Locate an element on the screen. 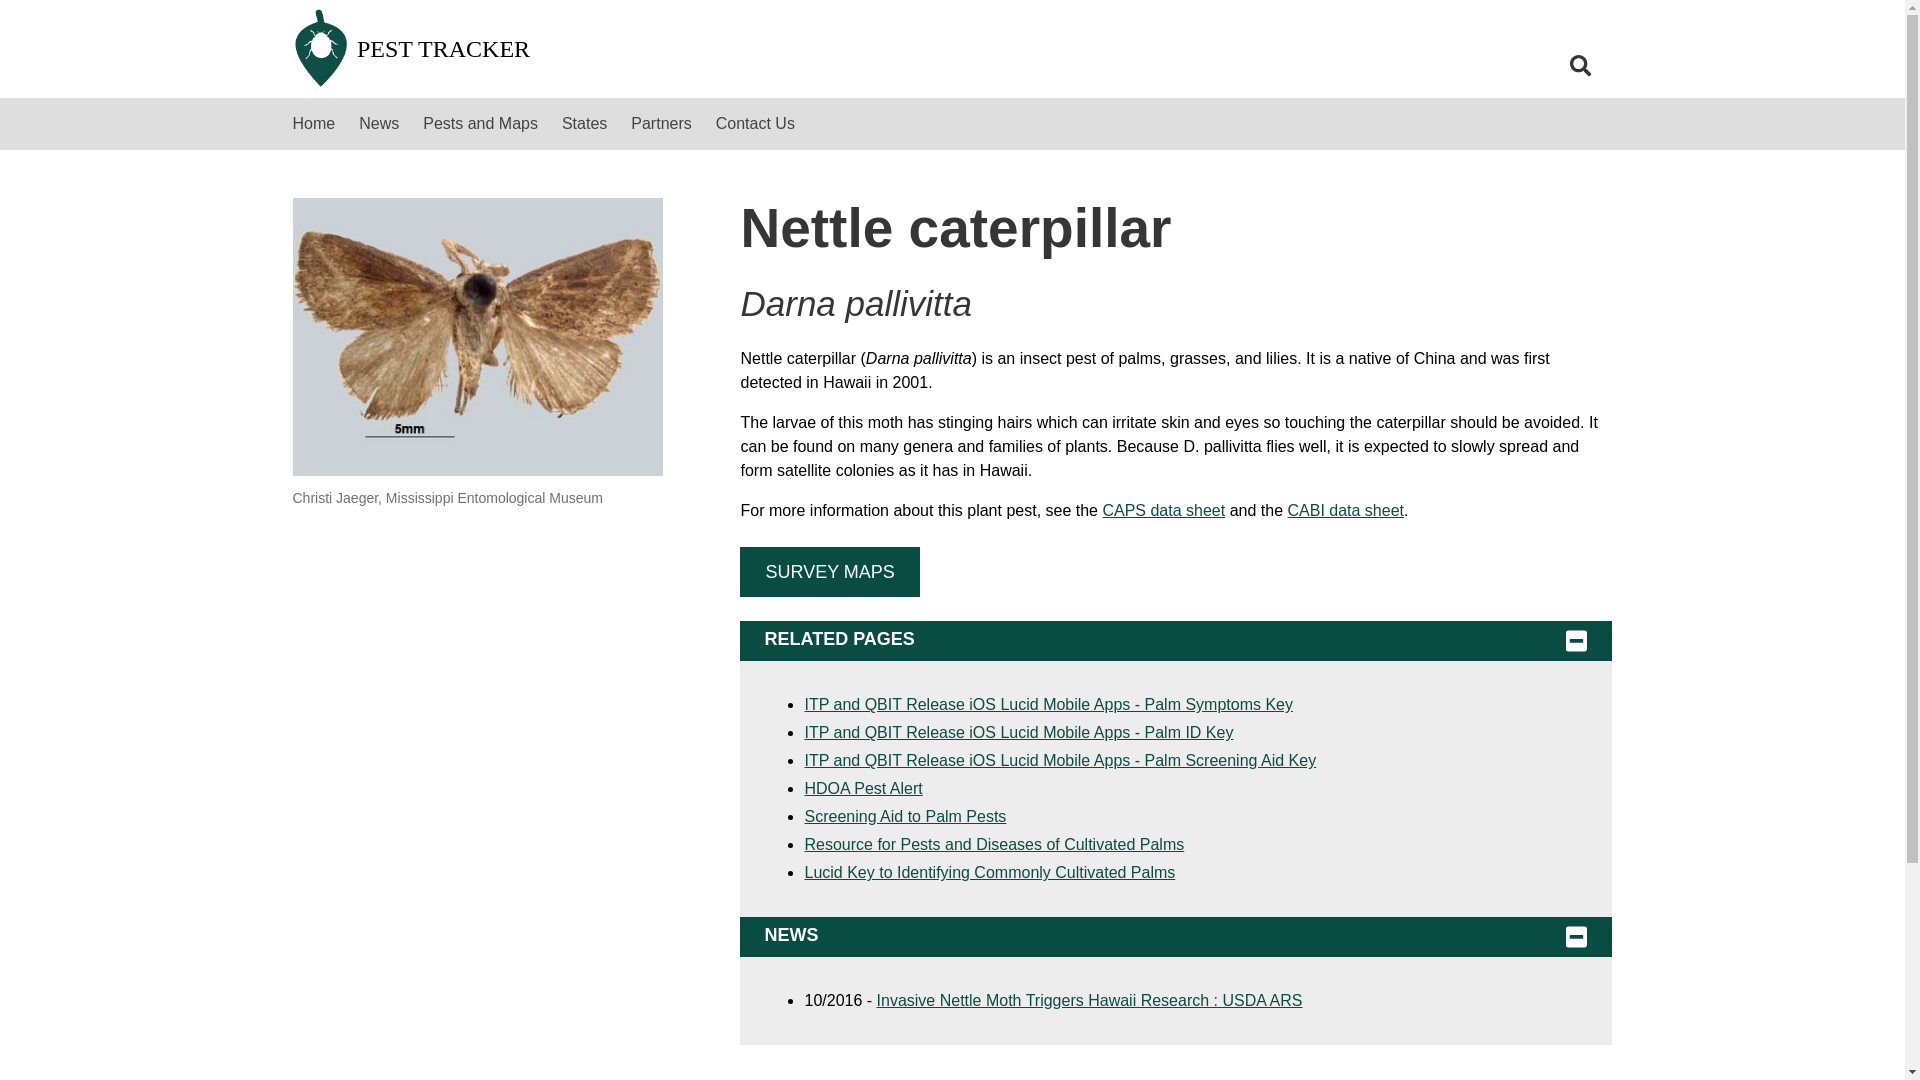 This screenshot has height=1080, width=1920. SURVEY MAPS is located at coordinates (829, 572).